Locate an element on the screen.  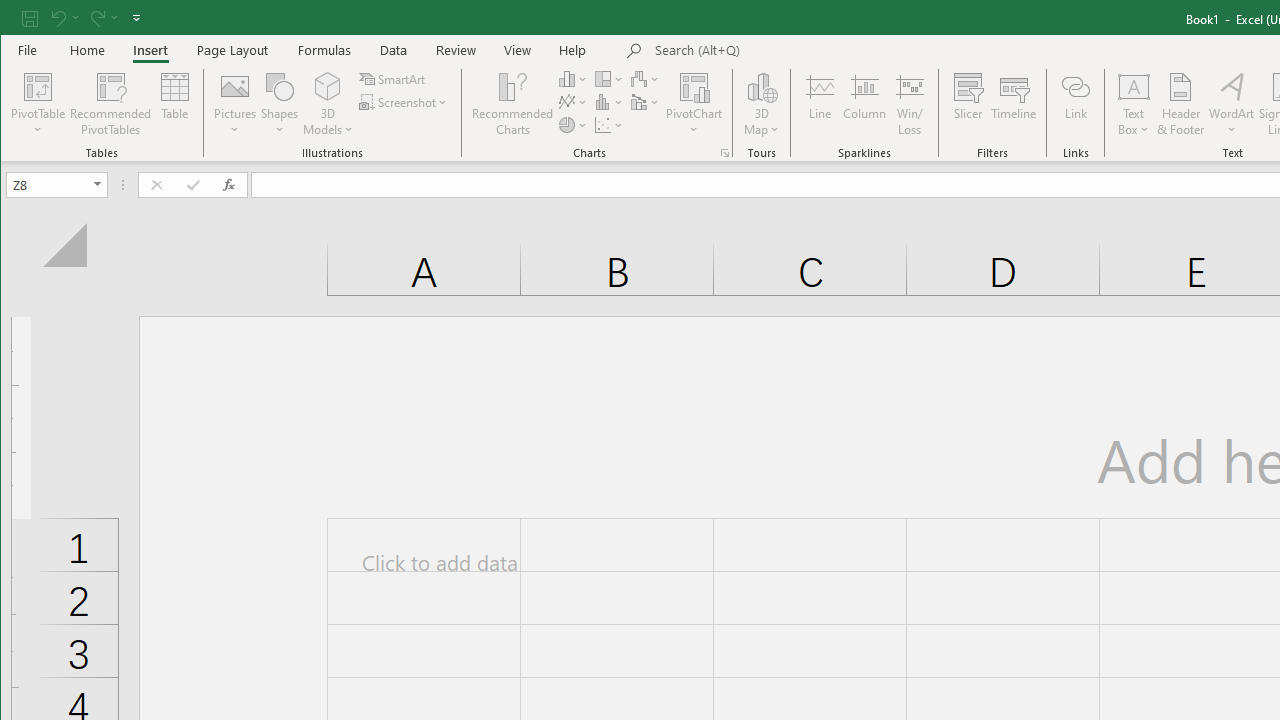
3D Models is located at coordinates (328, 104).